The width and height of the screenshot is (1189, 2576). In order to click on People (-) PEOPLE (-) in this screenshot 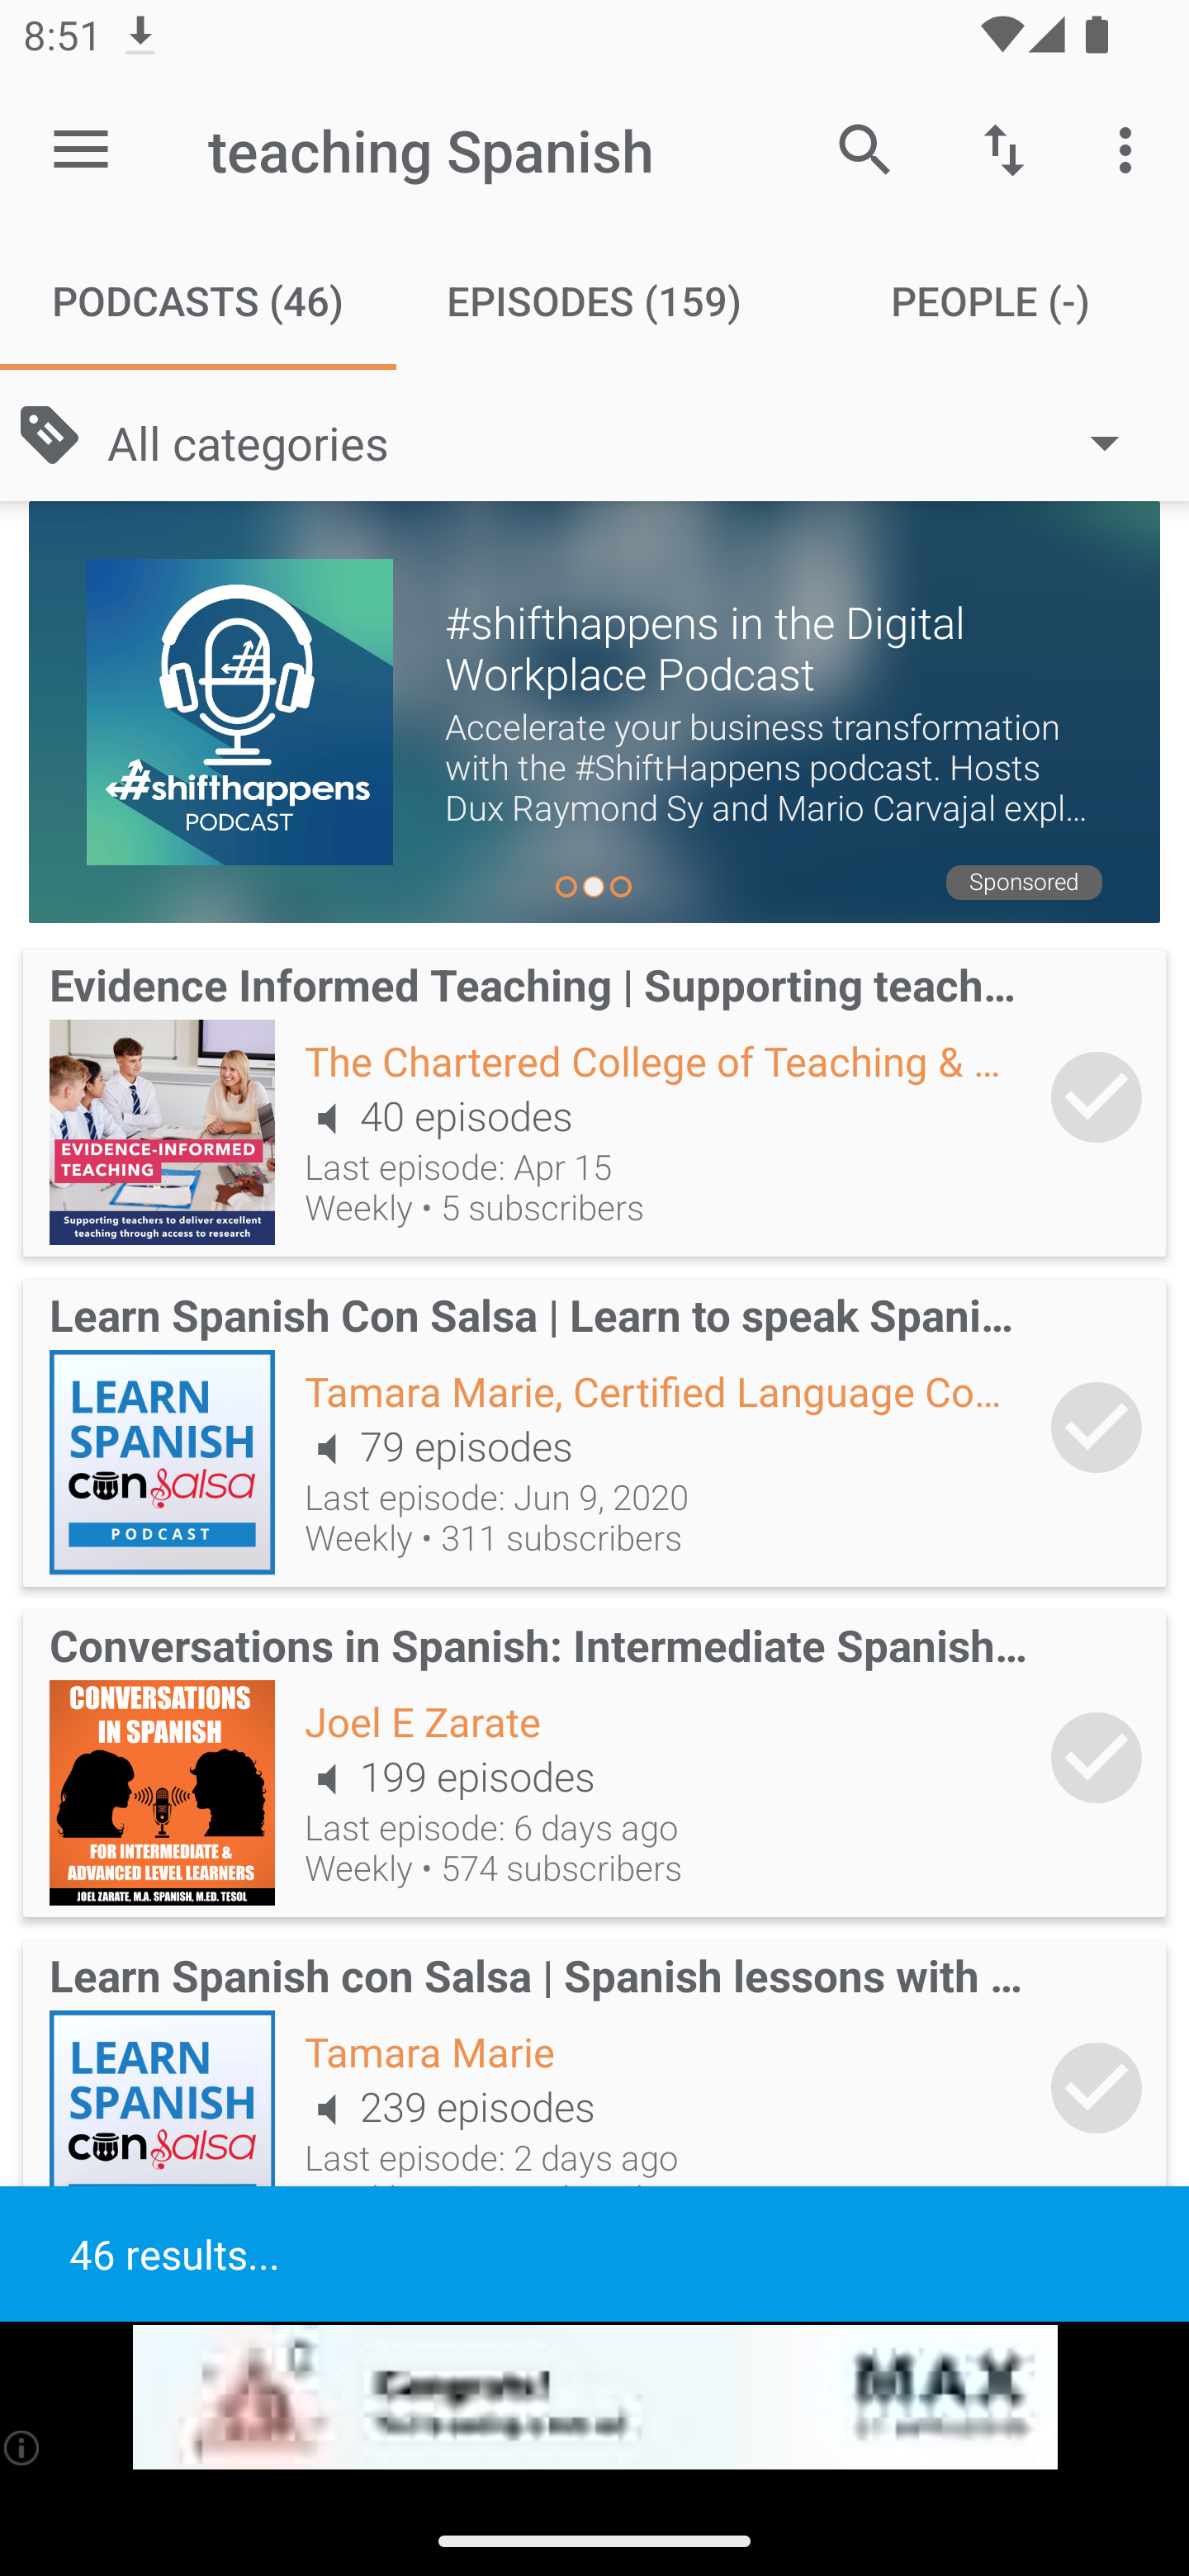, I will do `click(991, 301)`.